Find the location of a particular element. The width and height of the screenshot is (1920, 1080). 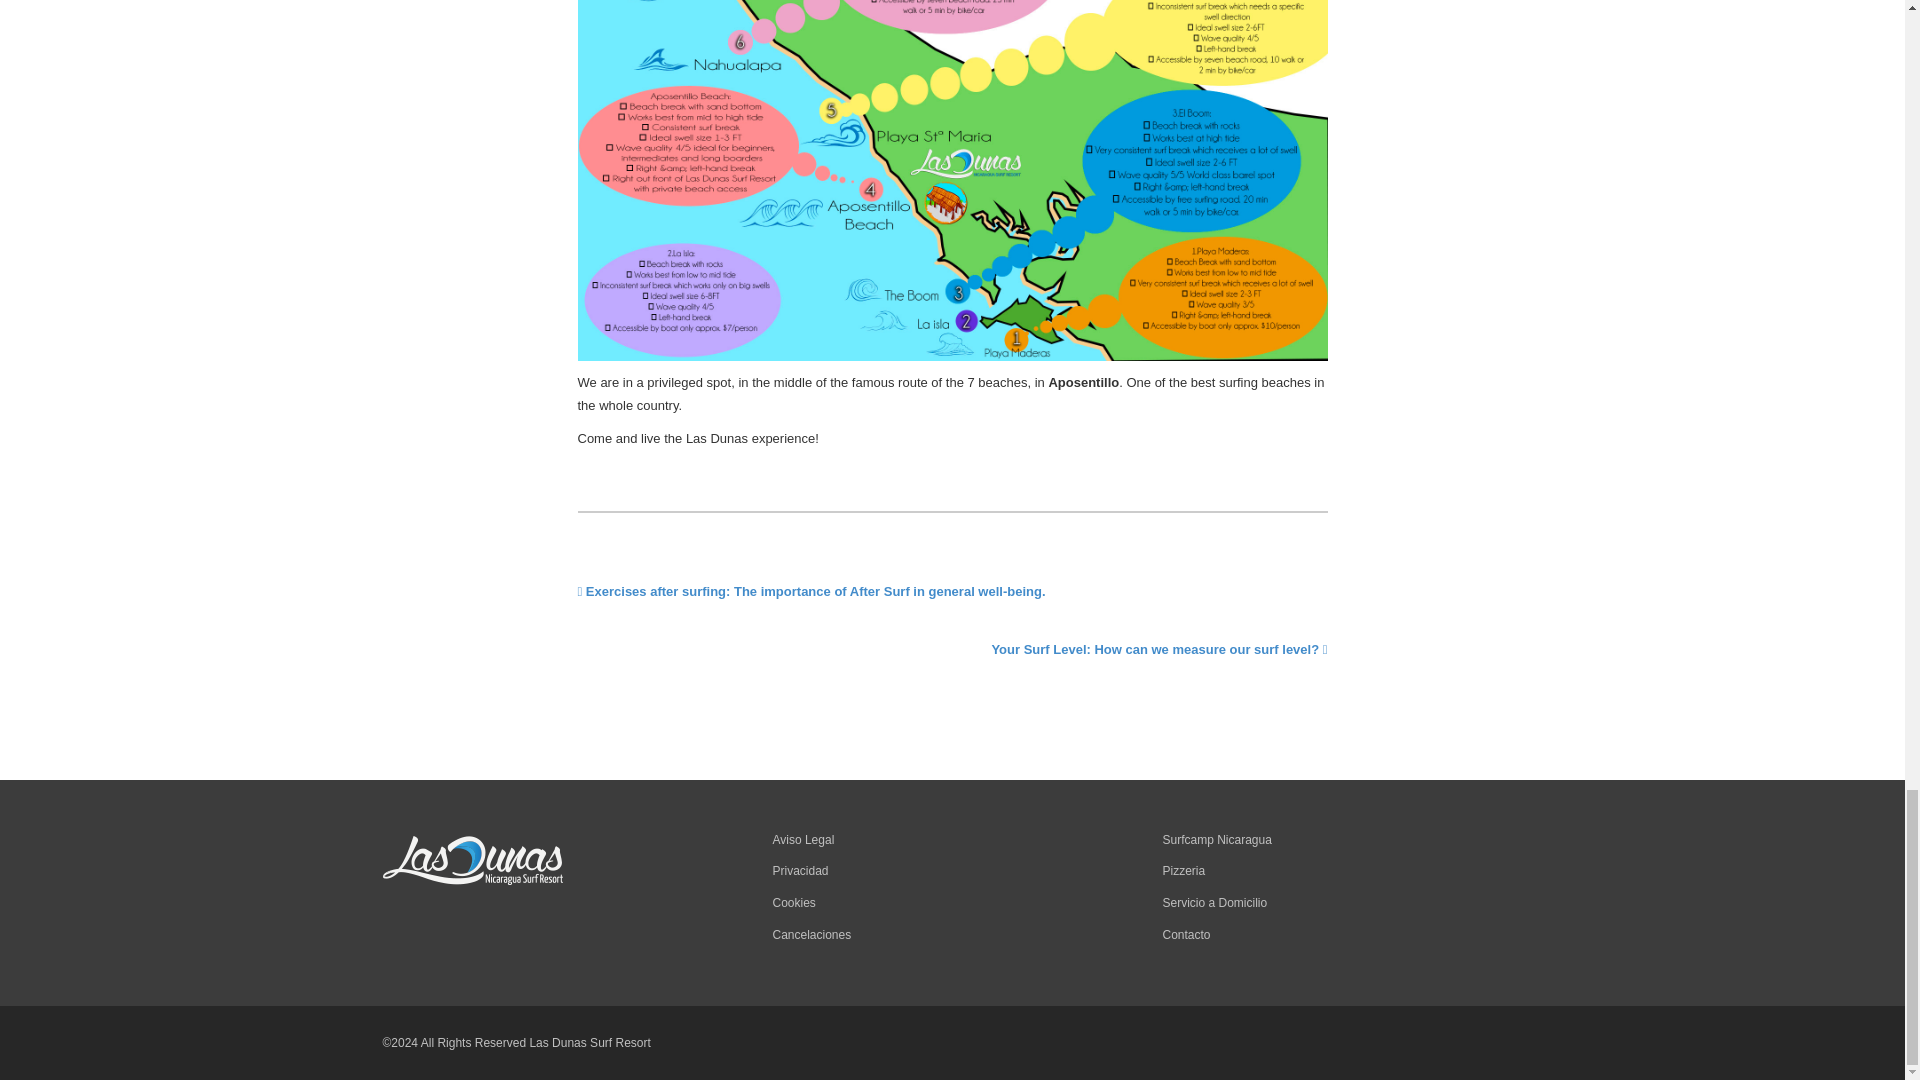

Surfcamp Nicaragua is located at coordinates (1216, 839).